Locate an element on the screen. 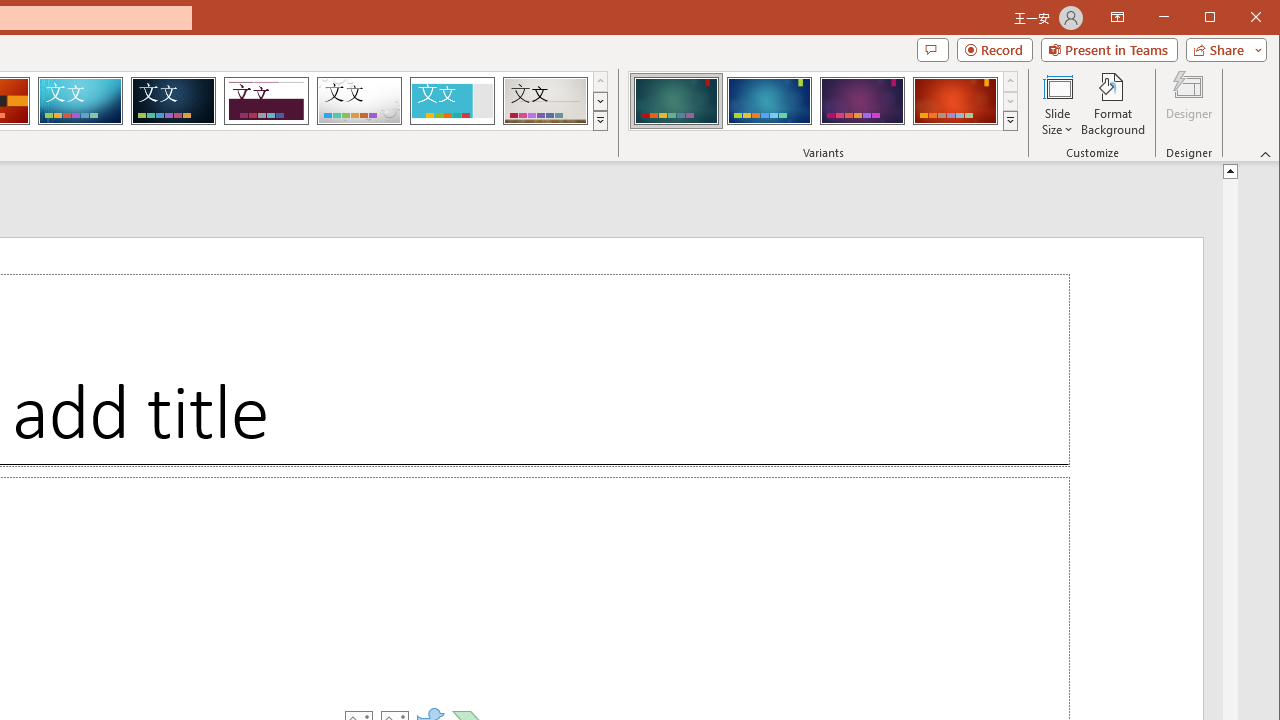  Variants is located at coordinates (1010, 120).